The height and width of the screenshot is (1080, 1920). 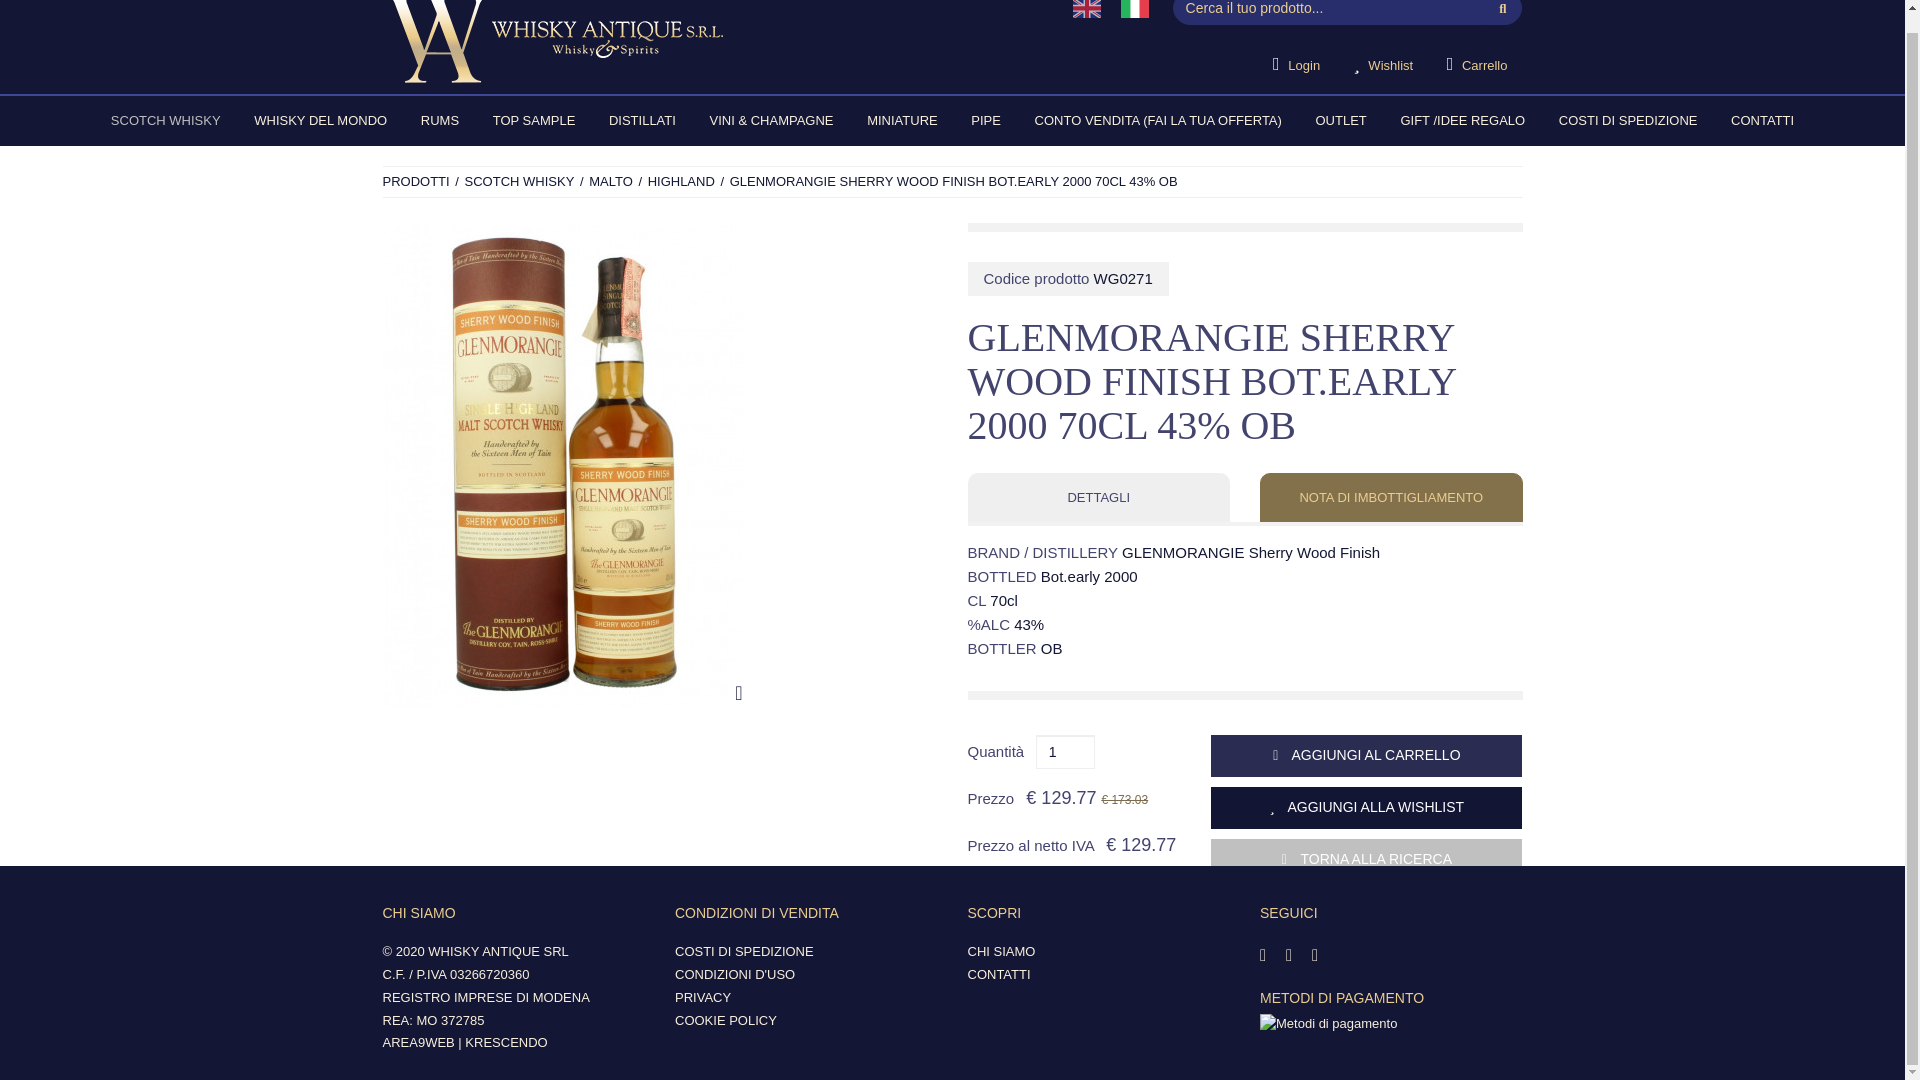 I want to click on RUMS, so click(x=440, y=120).